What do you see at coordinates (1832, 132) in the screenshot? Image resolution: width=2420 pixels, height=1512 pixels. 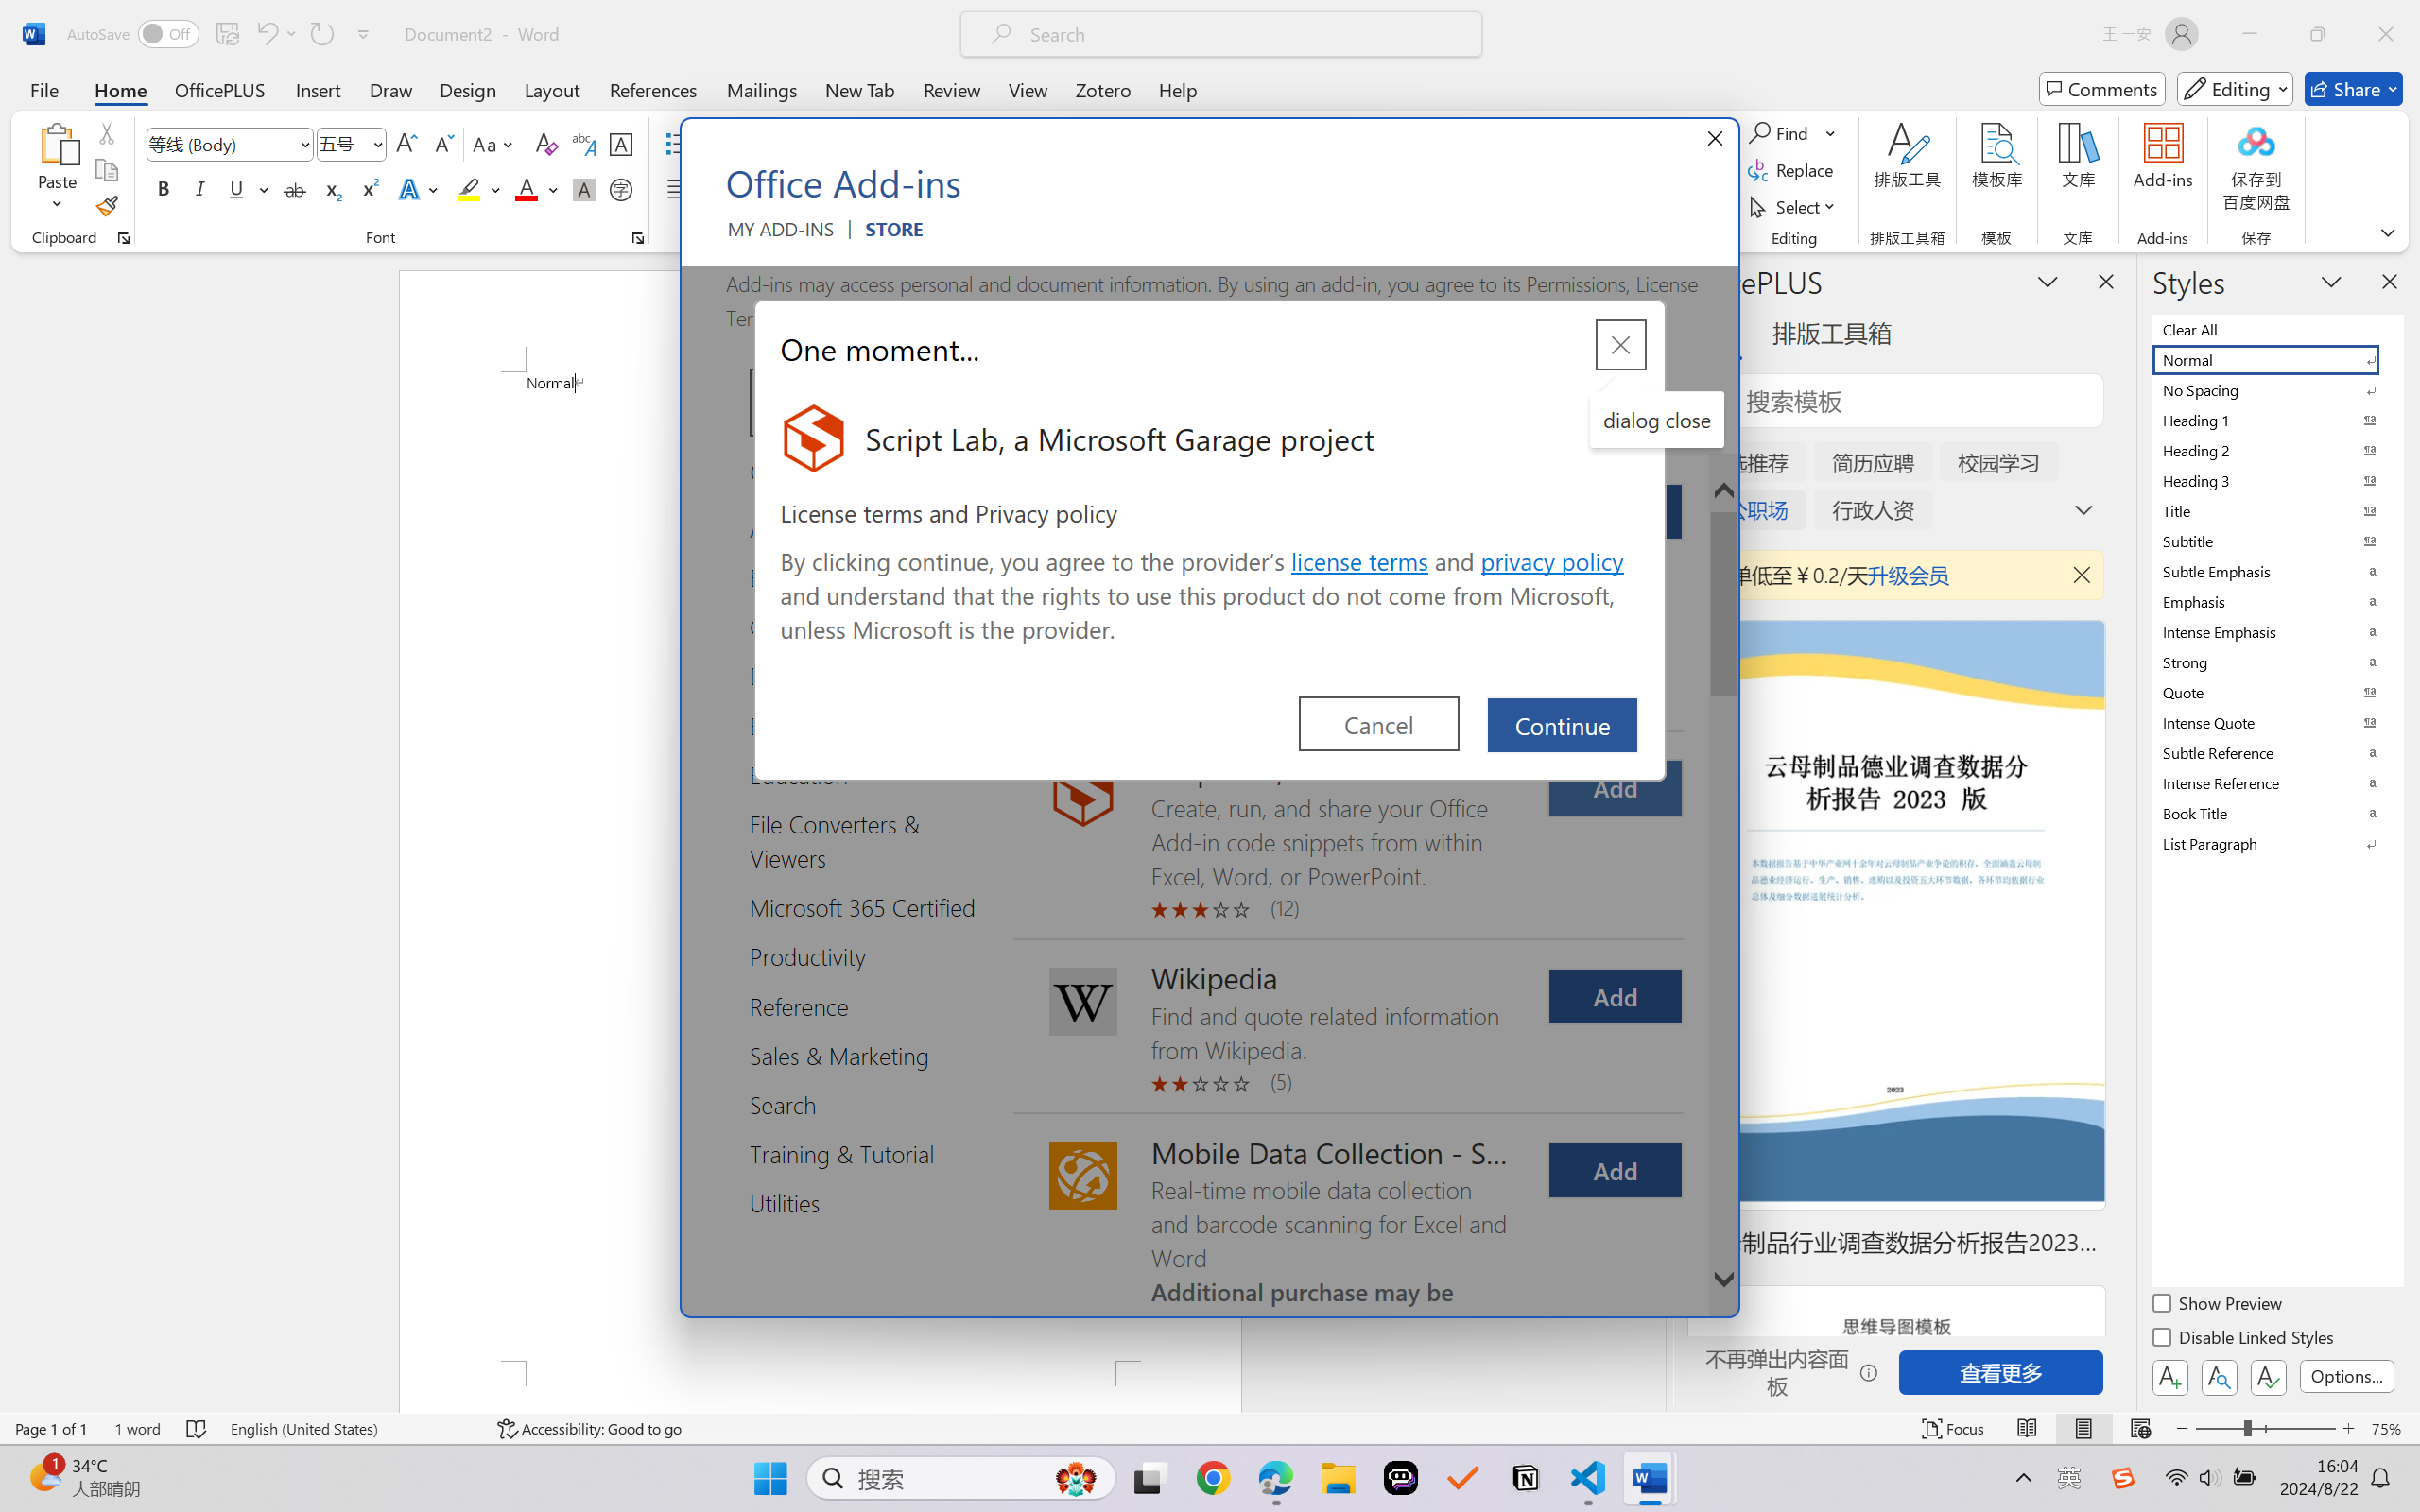 I see `More Options` at bounding box center [1832, 132].